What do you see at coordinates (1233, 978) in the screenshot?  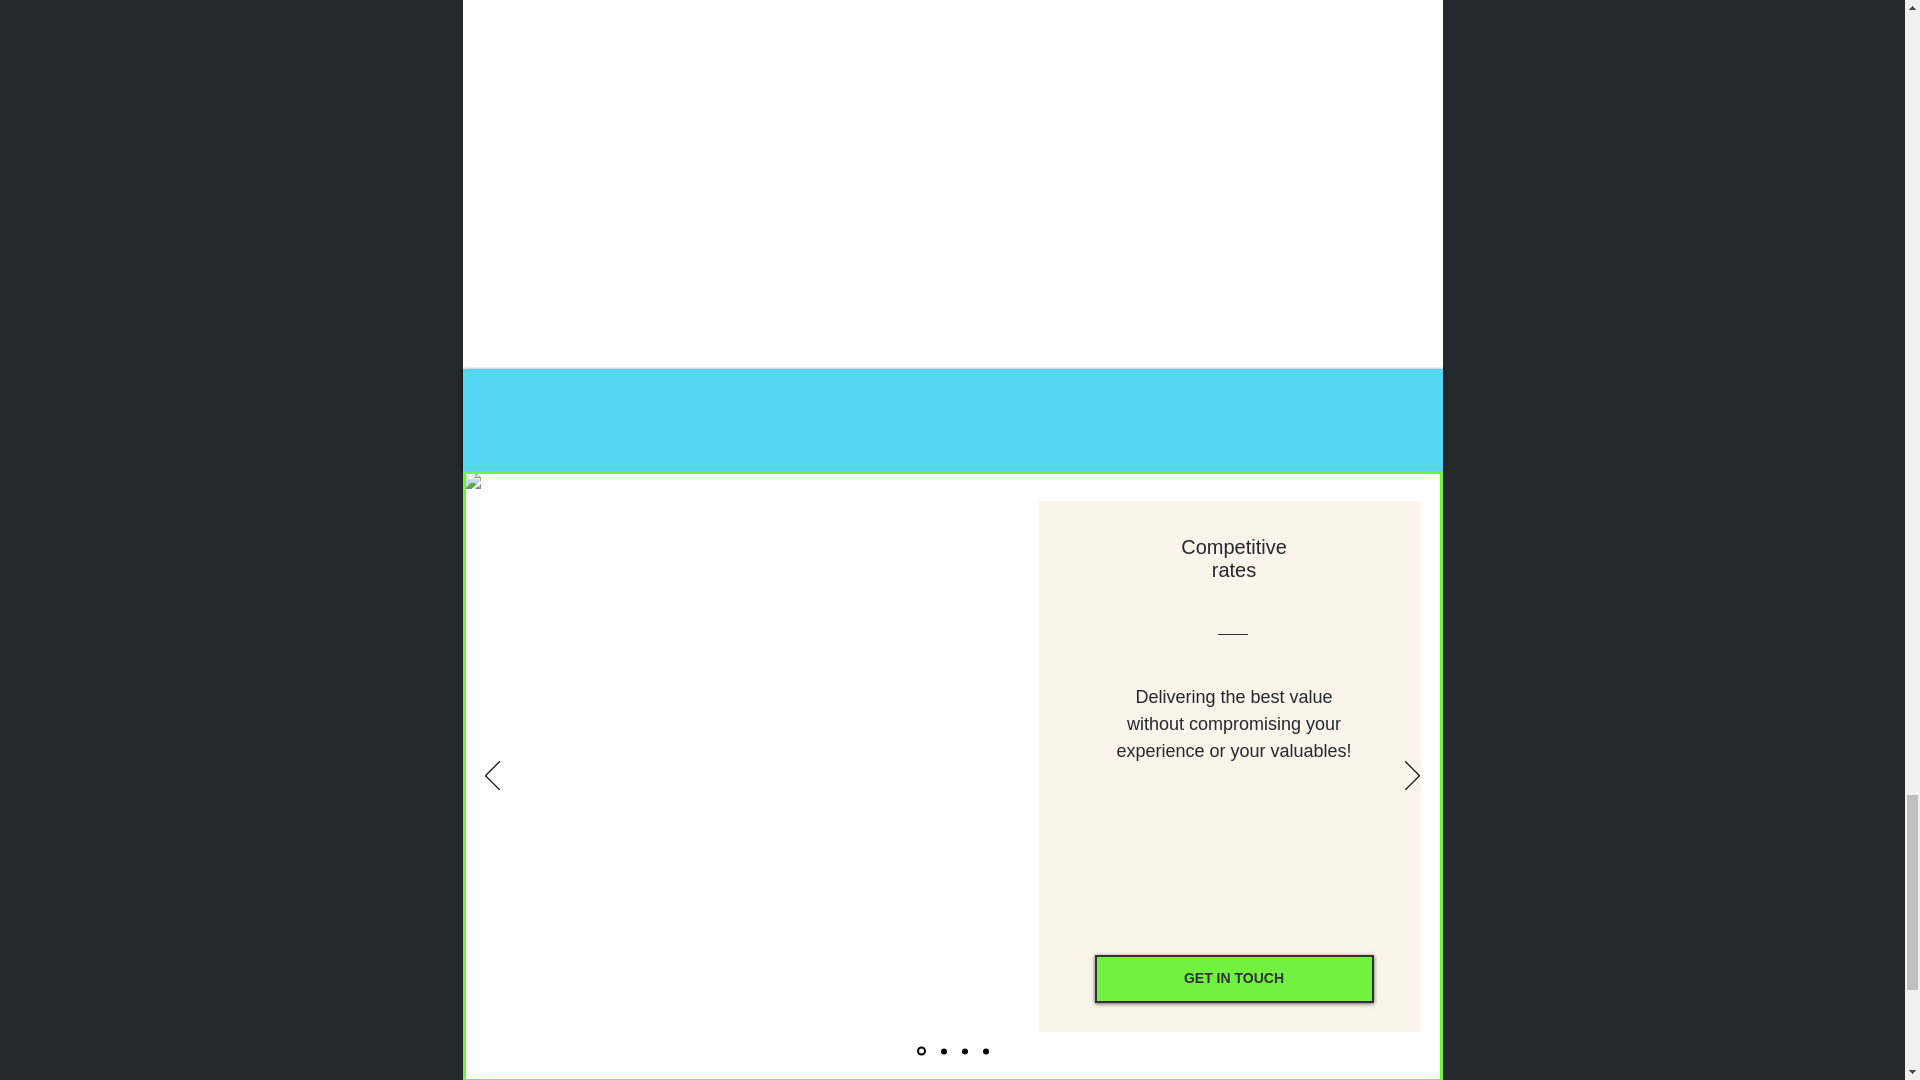 I see `GET IN TOUCH` at bounding box center [1233, 978].